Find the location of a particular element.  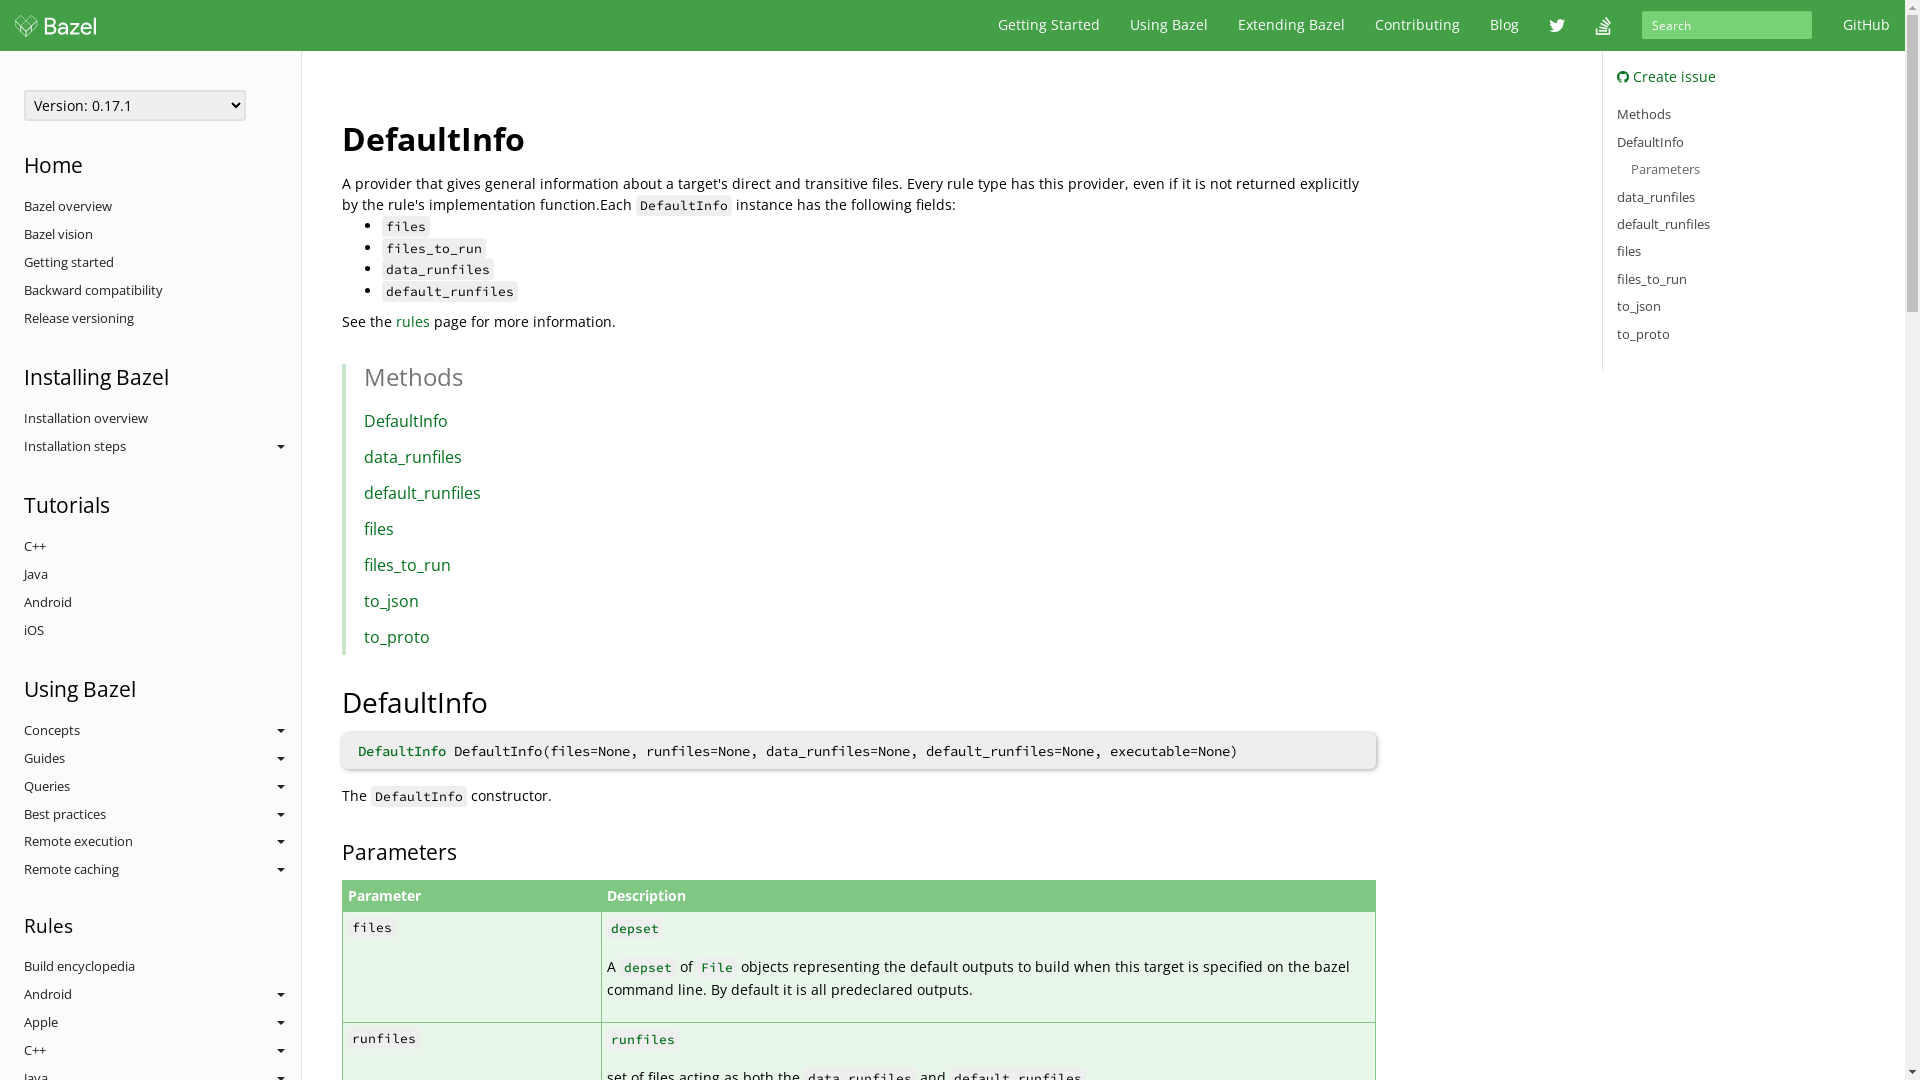

Guides is located at coordinates (162, 759).